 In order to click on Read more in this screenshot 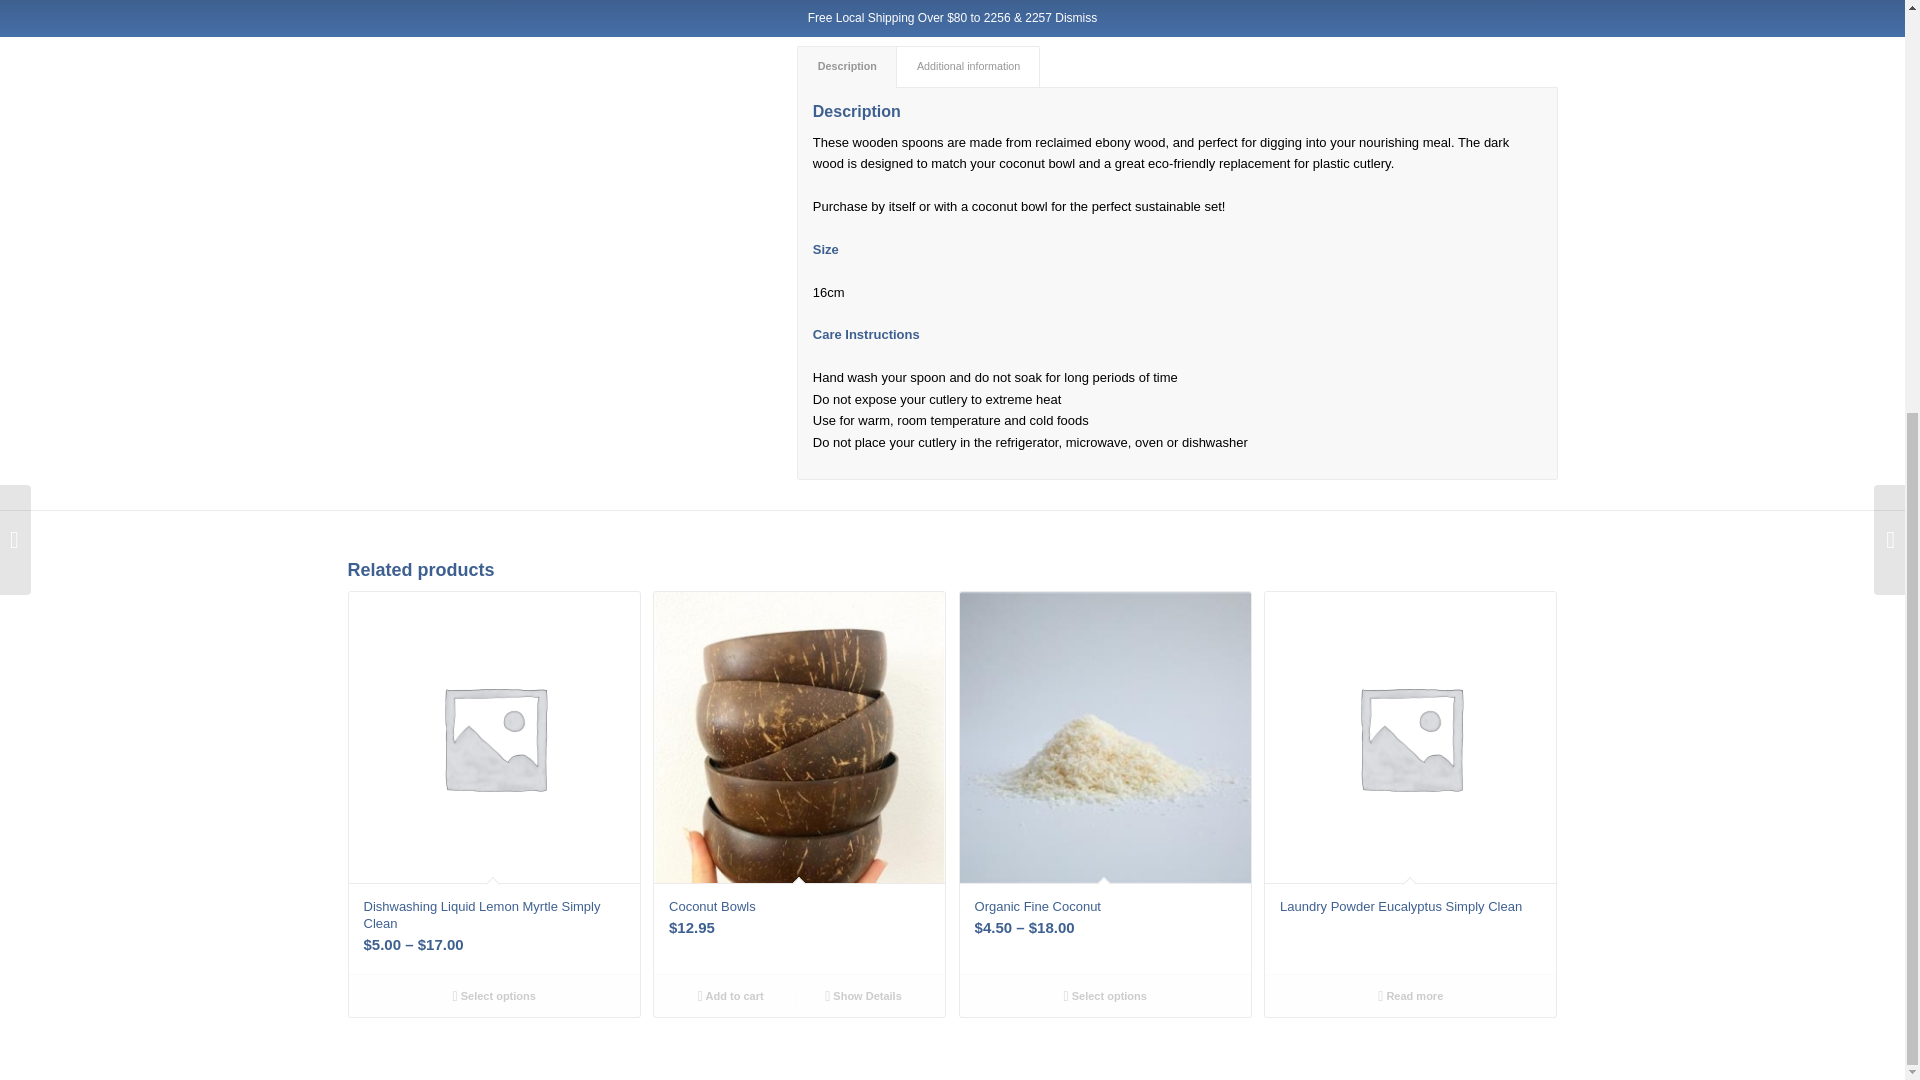, I will do `click(1410, 995)`.